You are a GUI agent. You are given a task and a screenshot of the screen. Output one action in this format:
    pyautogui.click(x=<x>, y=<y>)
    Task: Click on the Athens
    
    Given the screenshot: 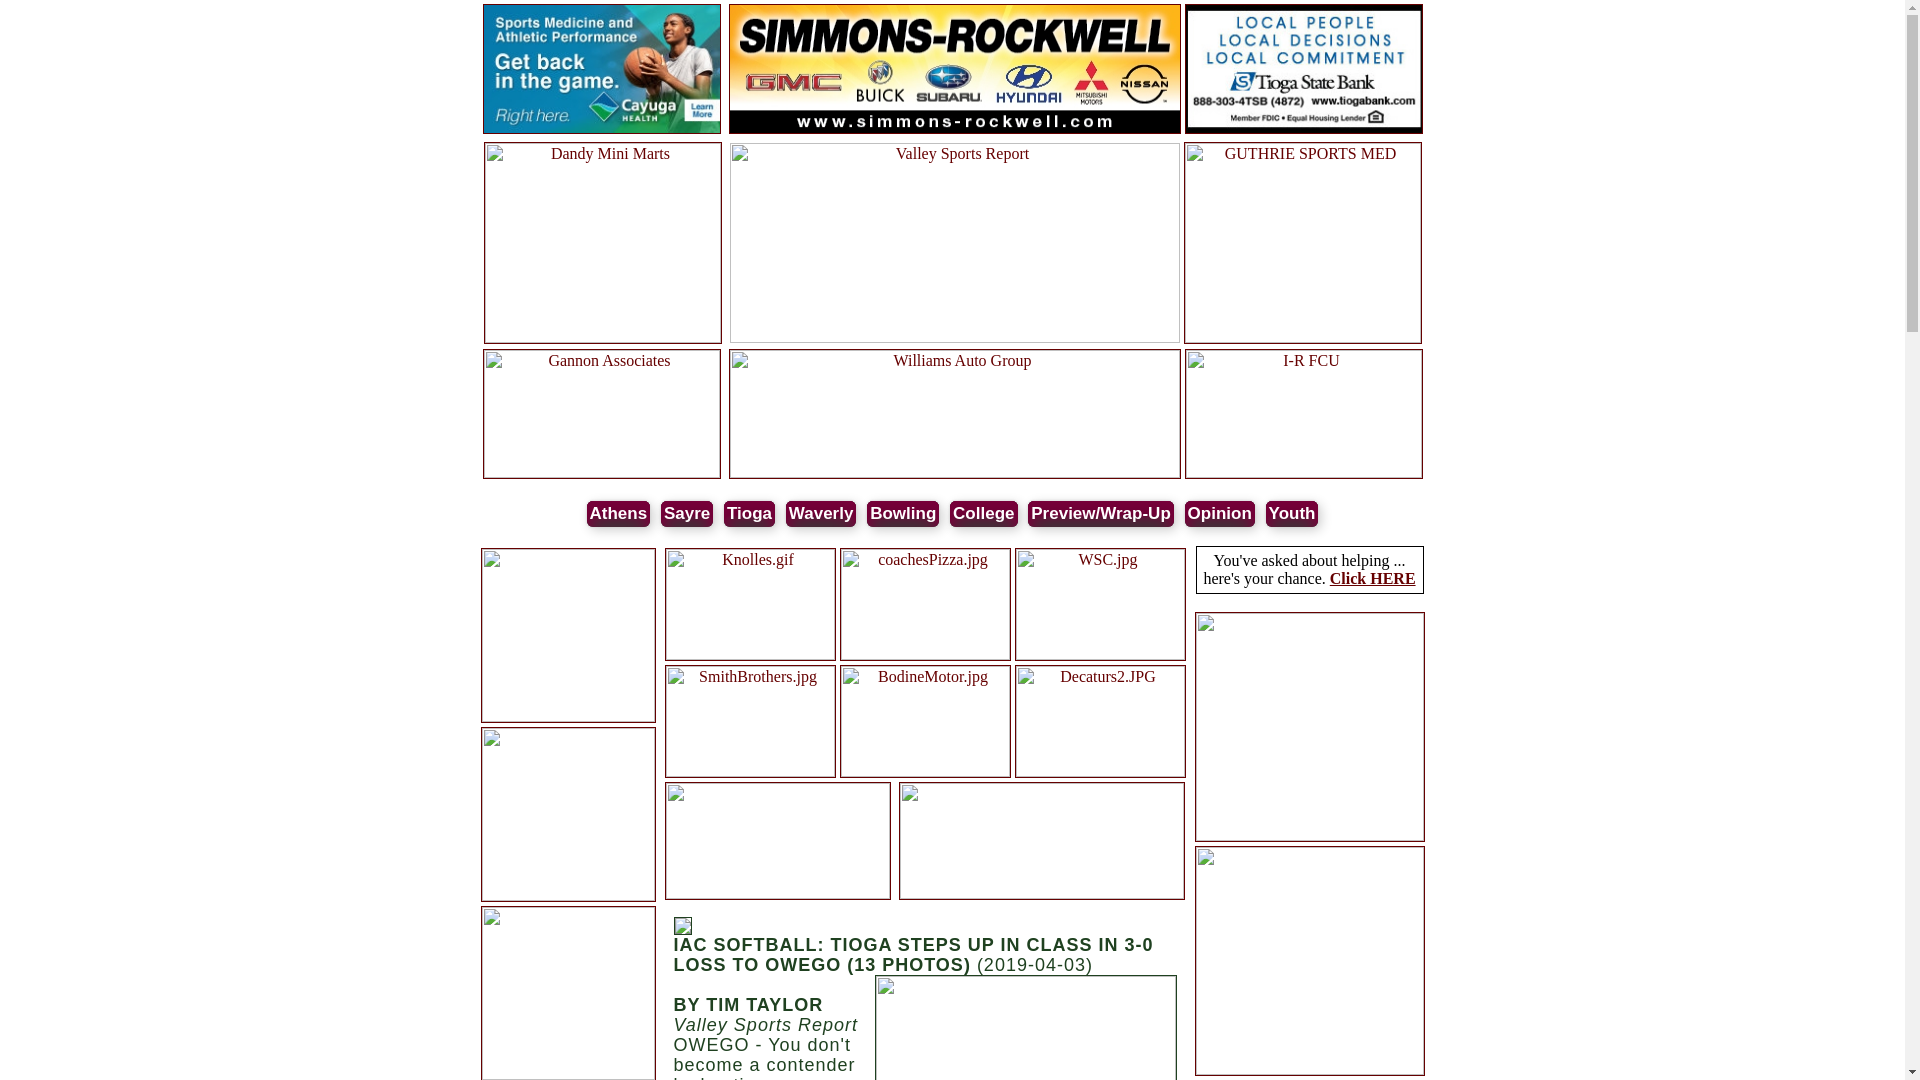 What is the action you would take?
    pyautogui.click(x=618, y=514)
    